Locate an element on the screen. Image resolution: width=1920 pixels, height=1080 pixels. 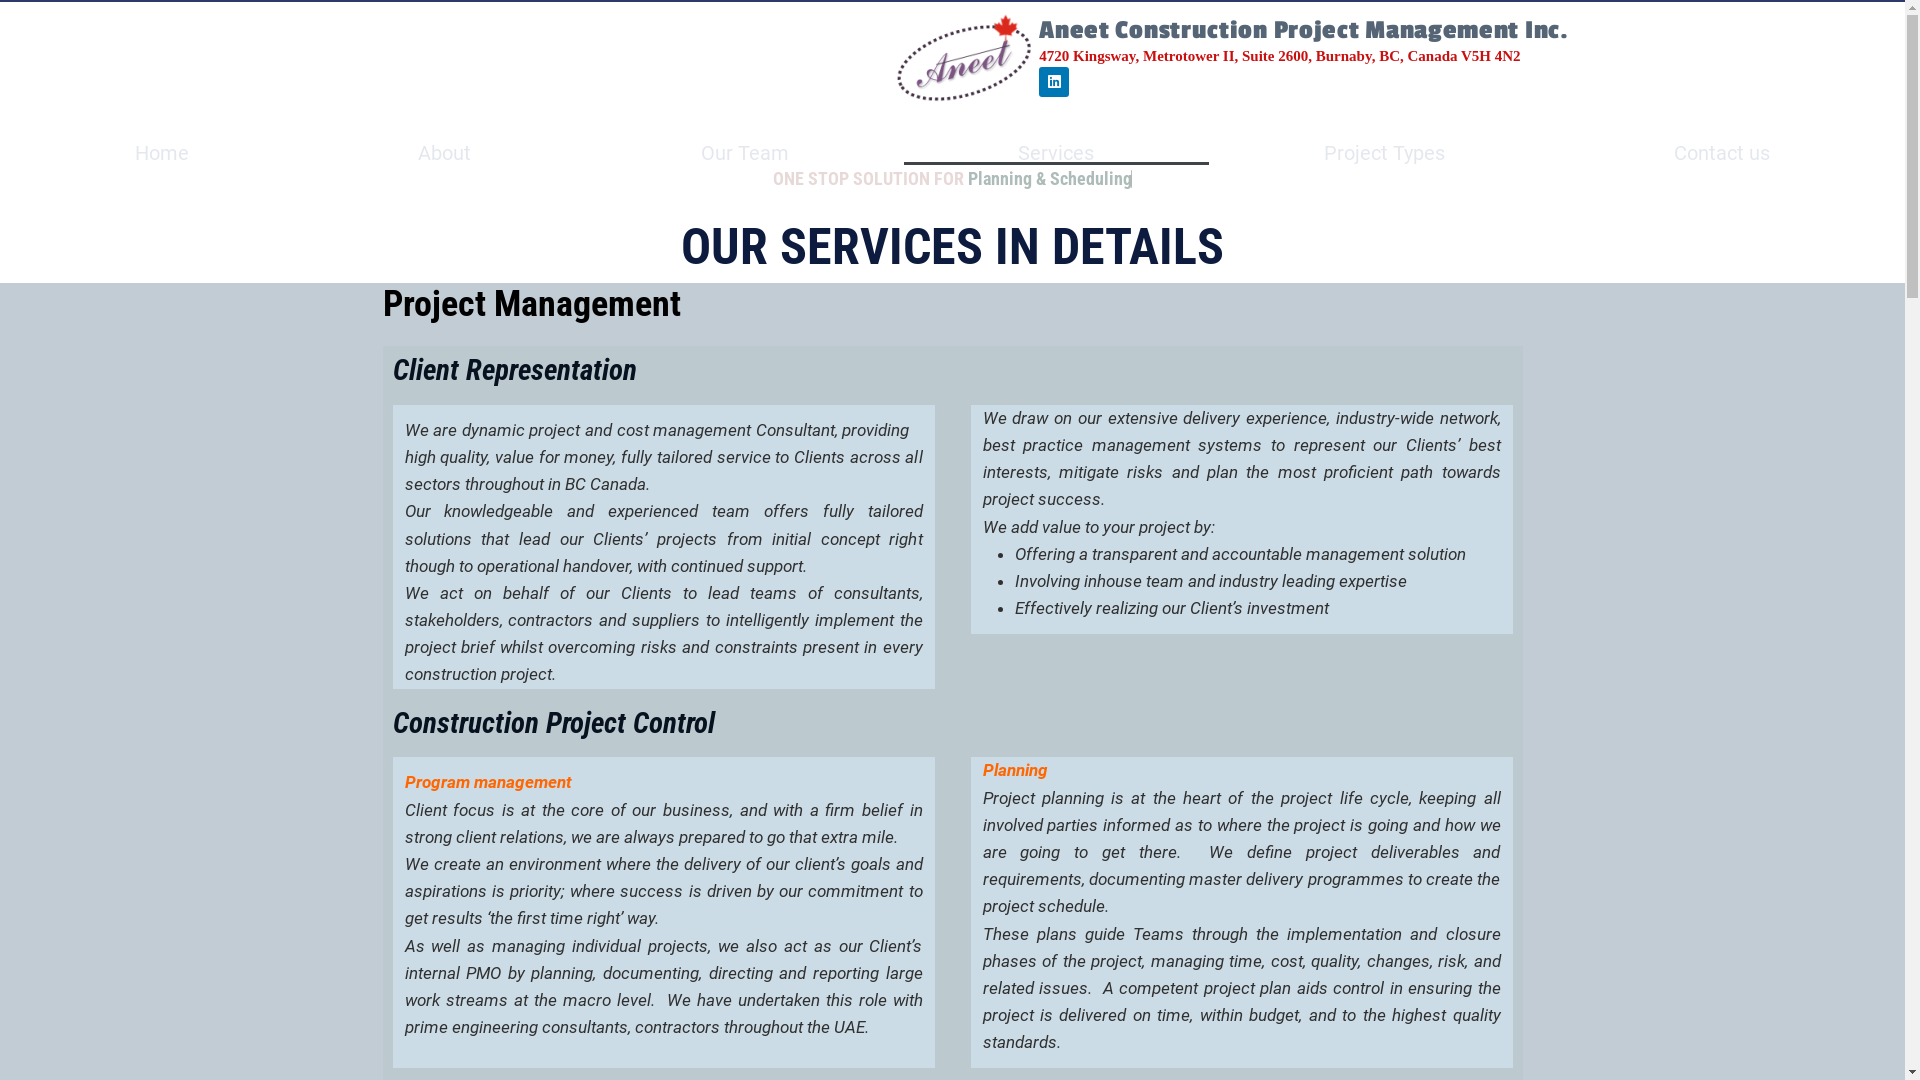
Contact us is located at coordinates (1723, 153).